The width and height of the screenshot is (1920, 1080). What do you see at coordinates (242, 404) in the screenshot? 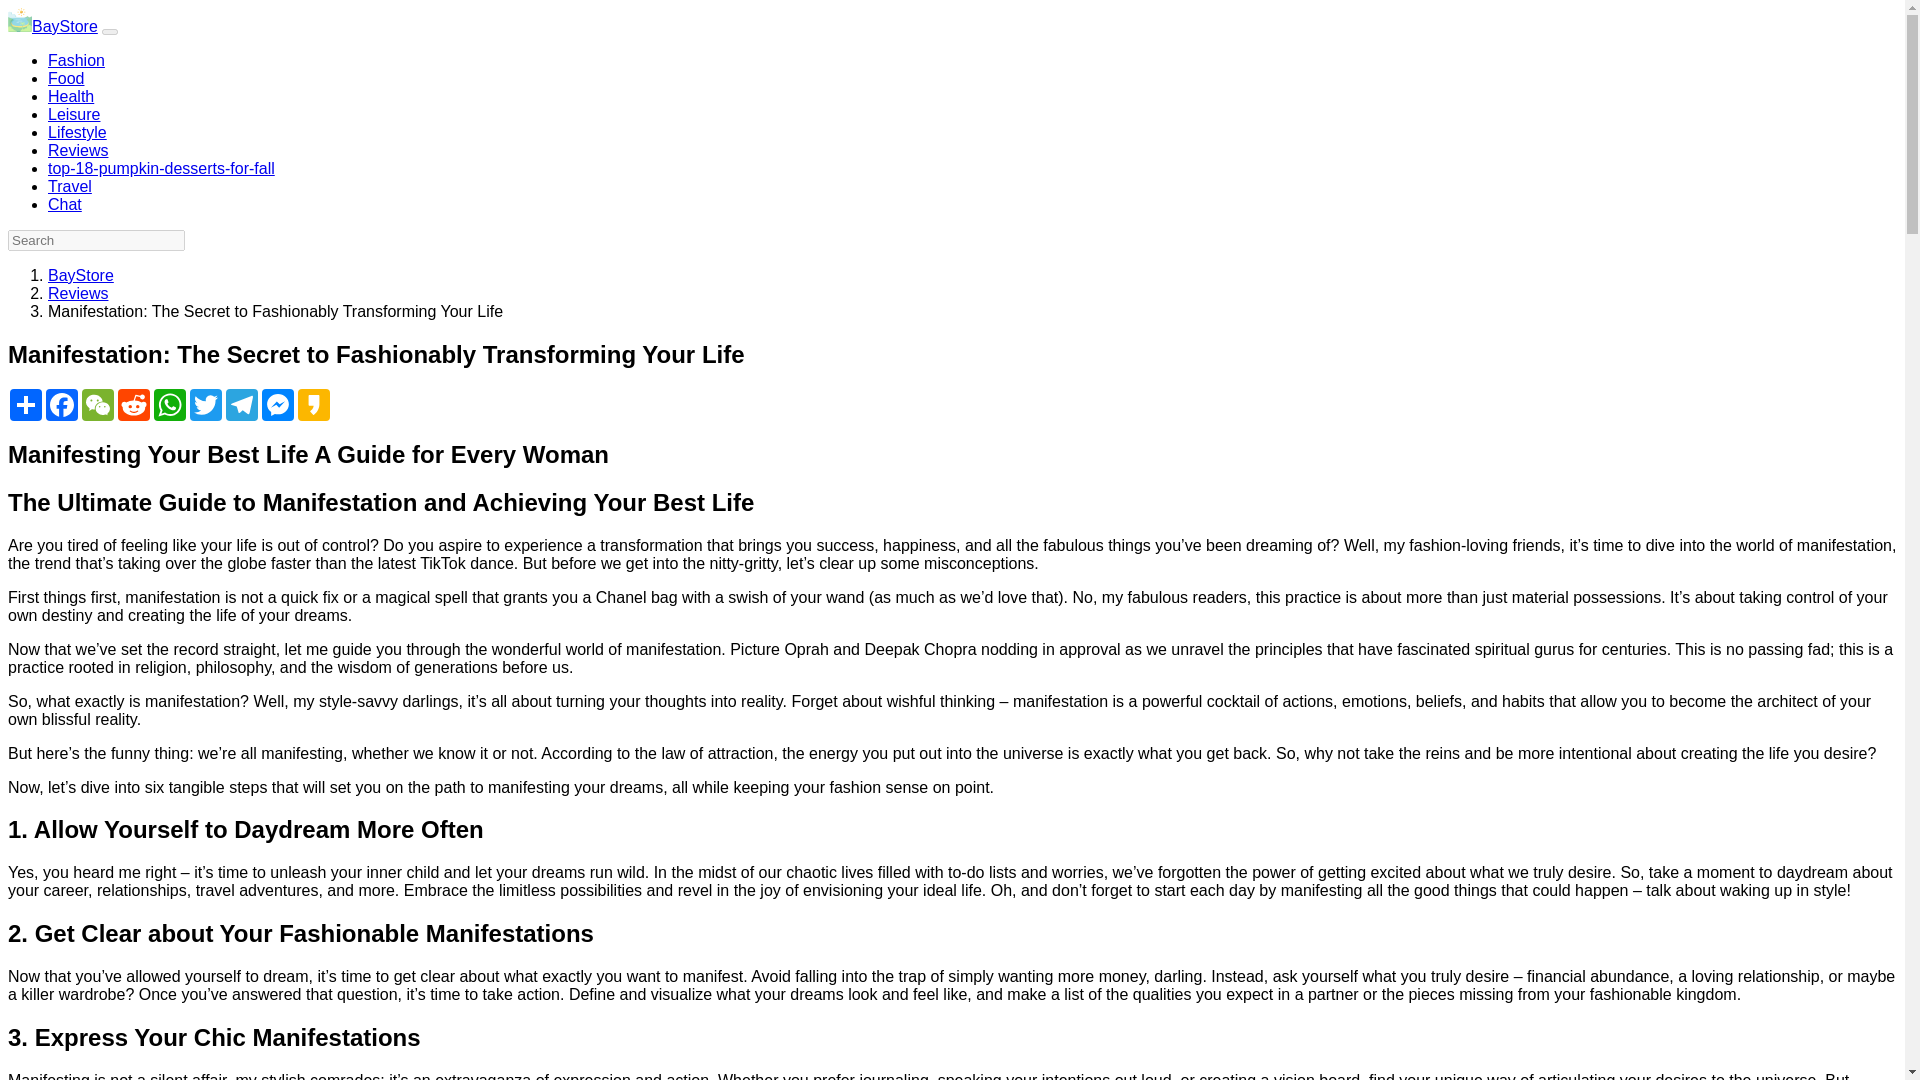
I see `Telegram` at bounding box center [242, 404].